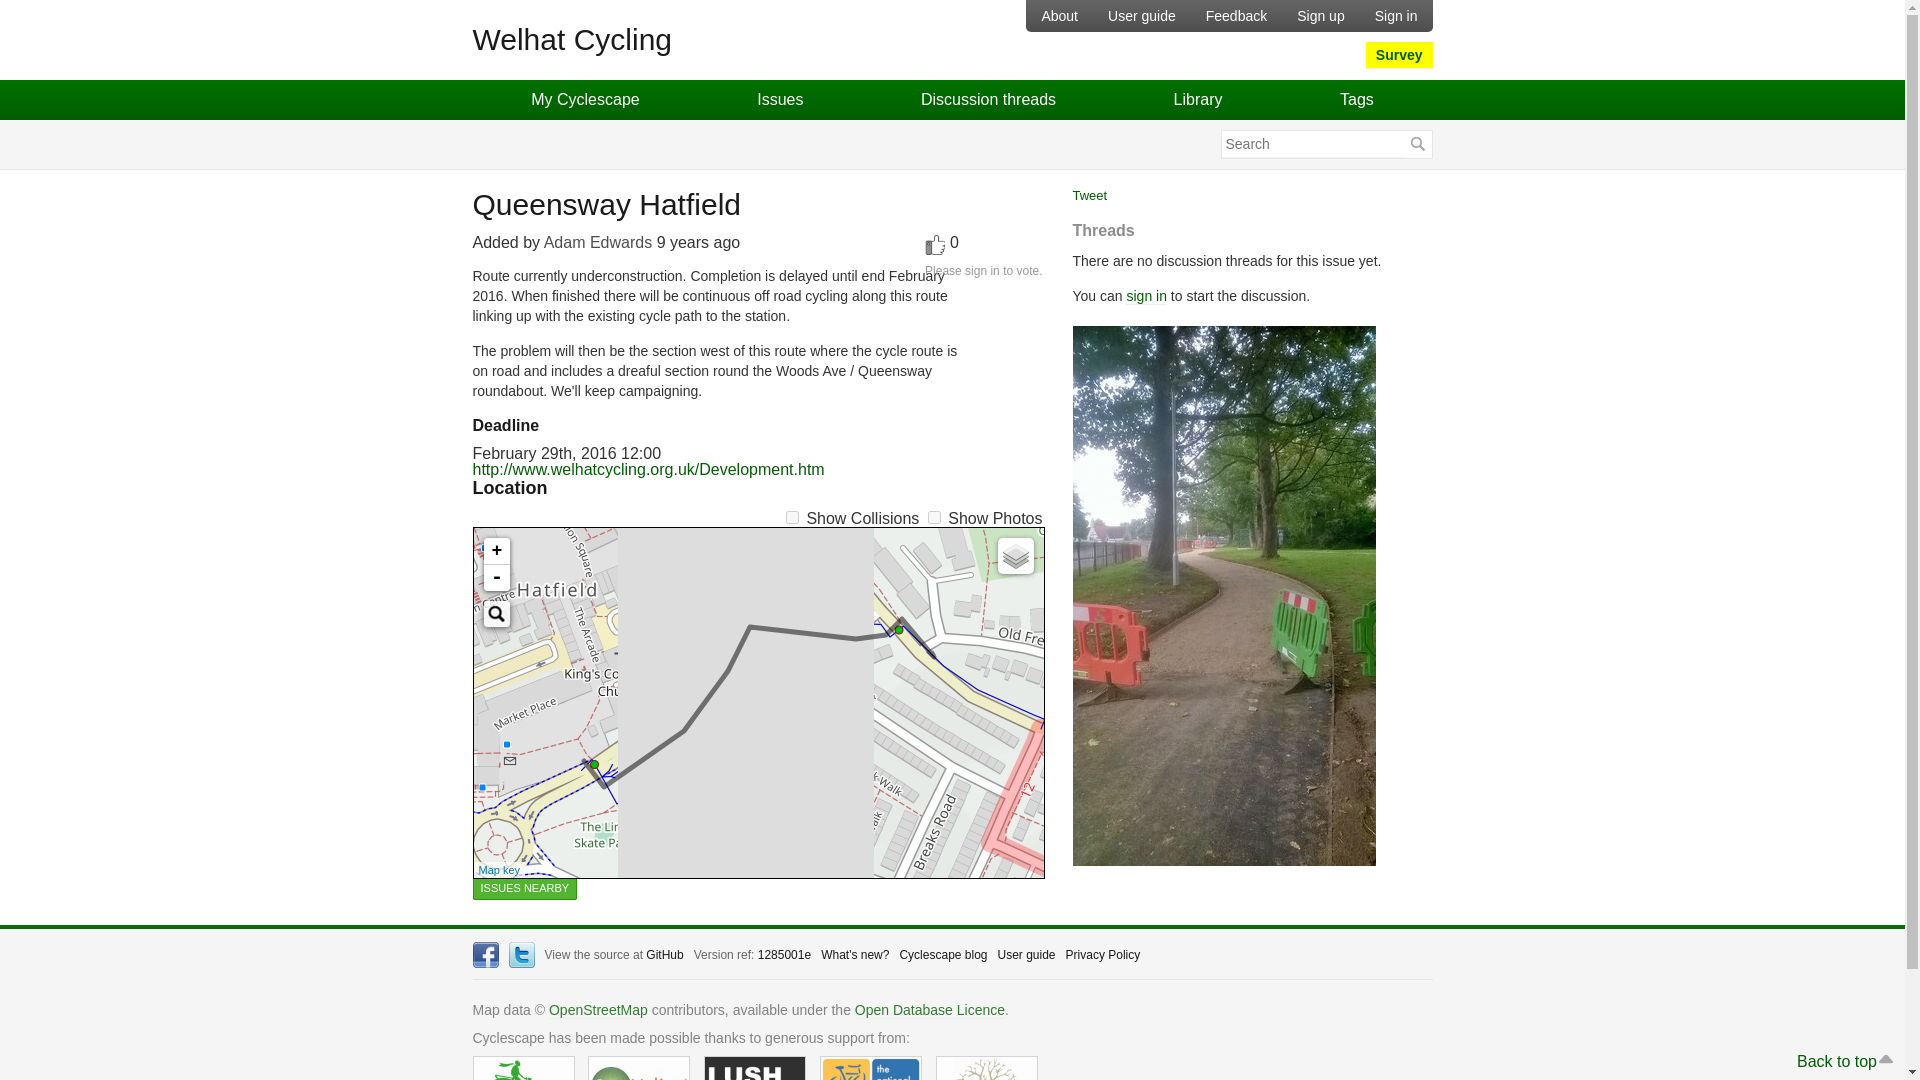 This screenshot has height=1080, width=1920. I want to click on Funding from Funding from GeoVation, so click(638, 1068).